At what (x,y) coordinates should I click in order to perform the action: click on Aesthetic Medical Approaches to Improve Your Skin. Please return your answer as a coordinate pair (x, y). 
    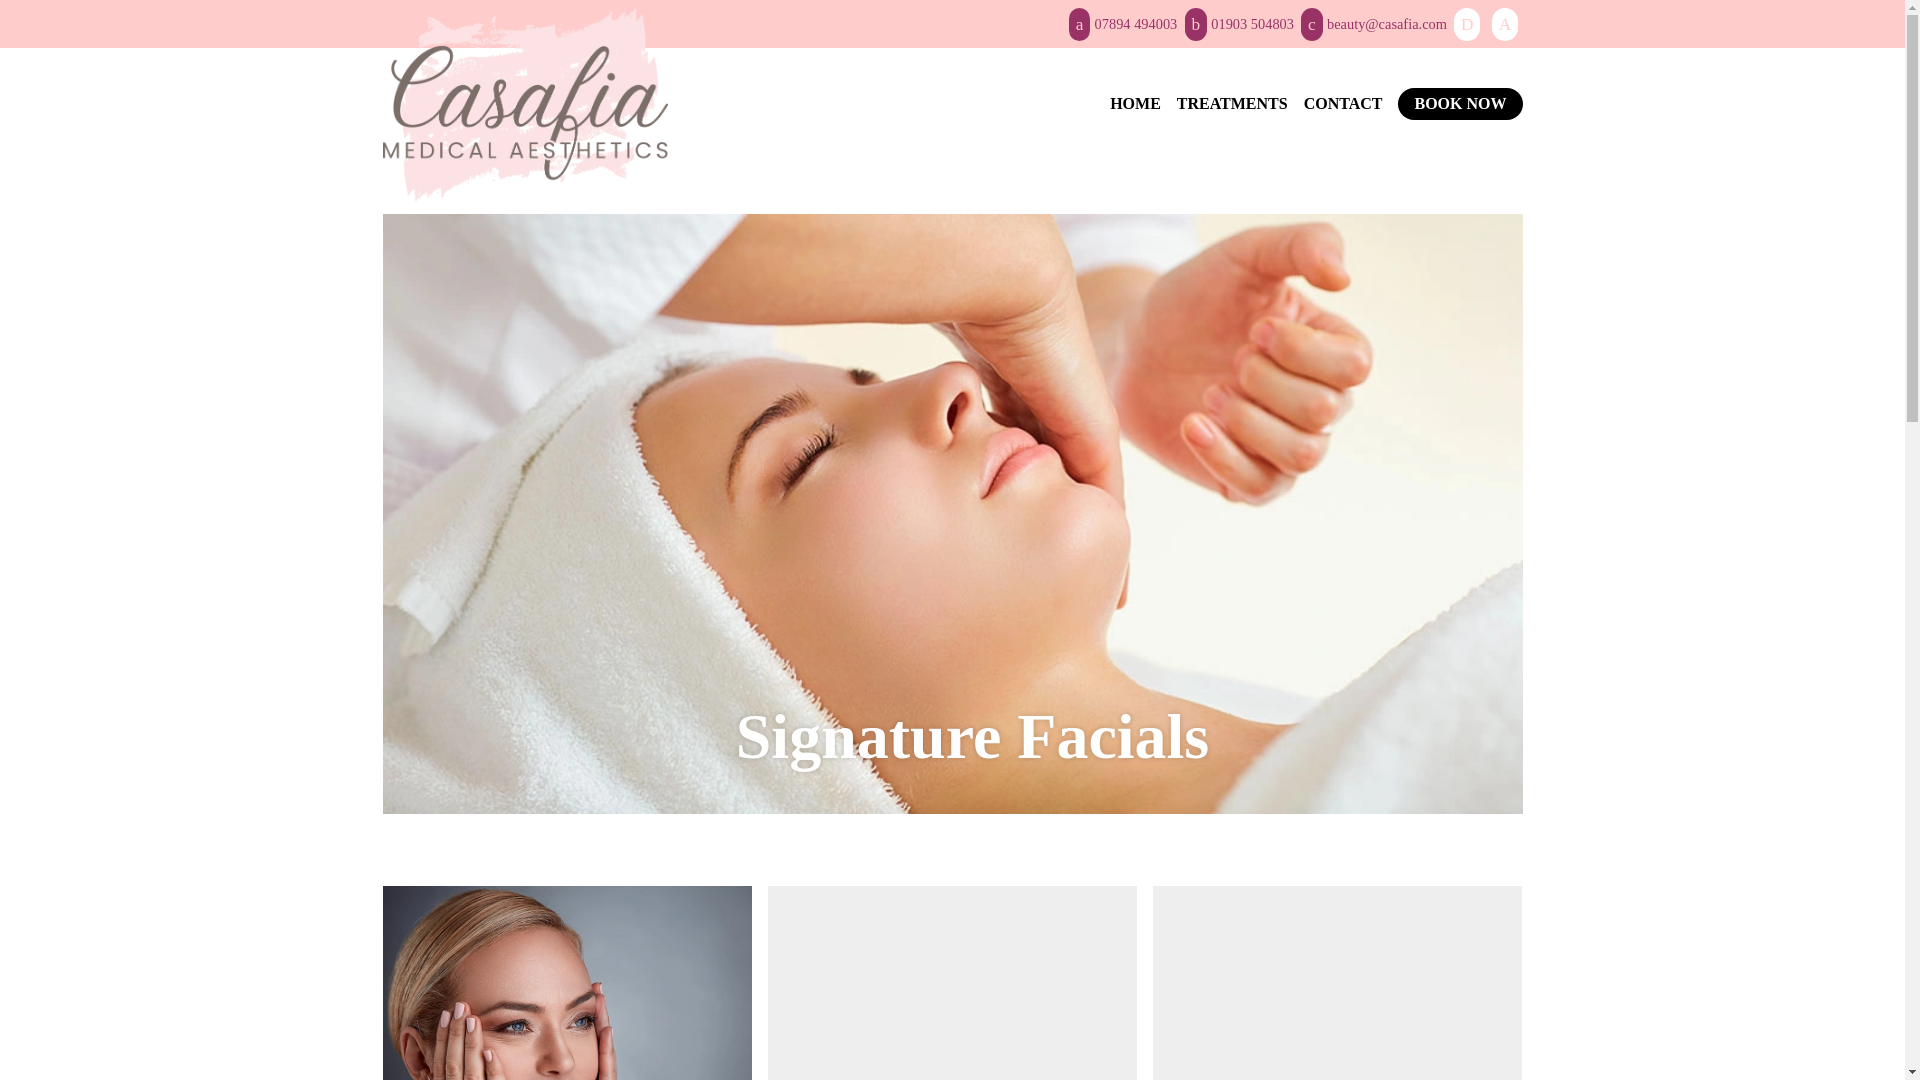
    Looking at the image, I should click on (952, 982).